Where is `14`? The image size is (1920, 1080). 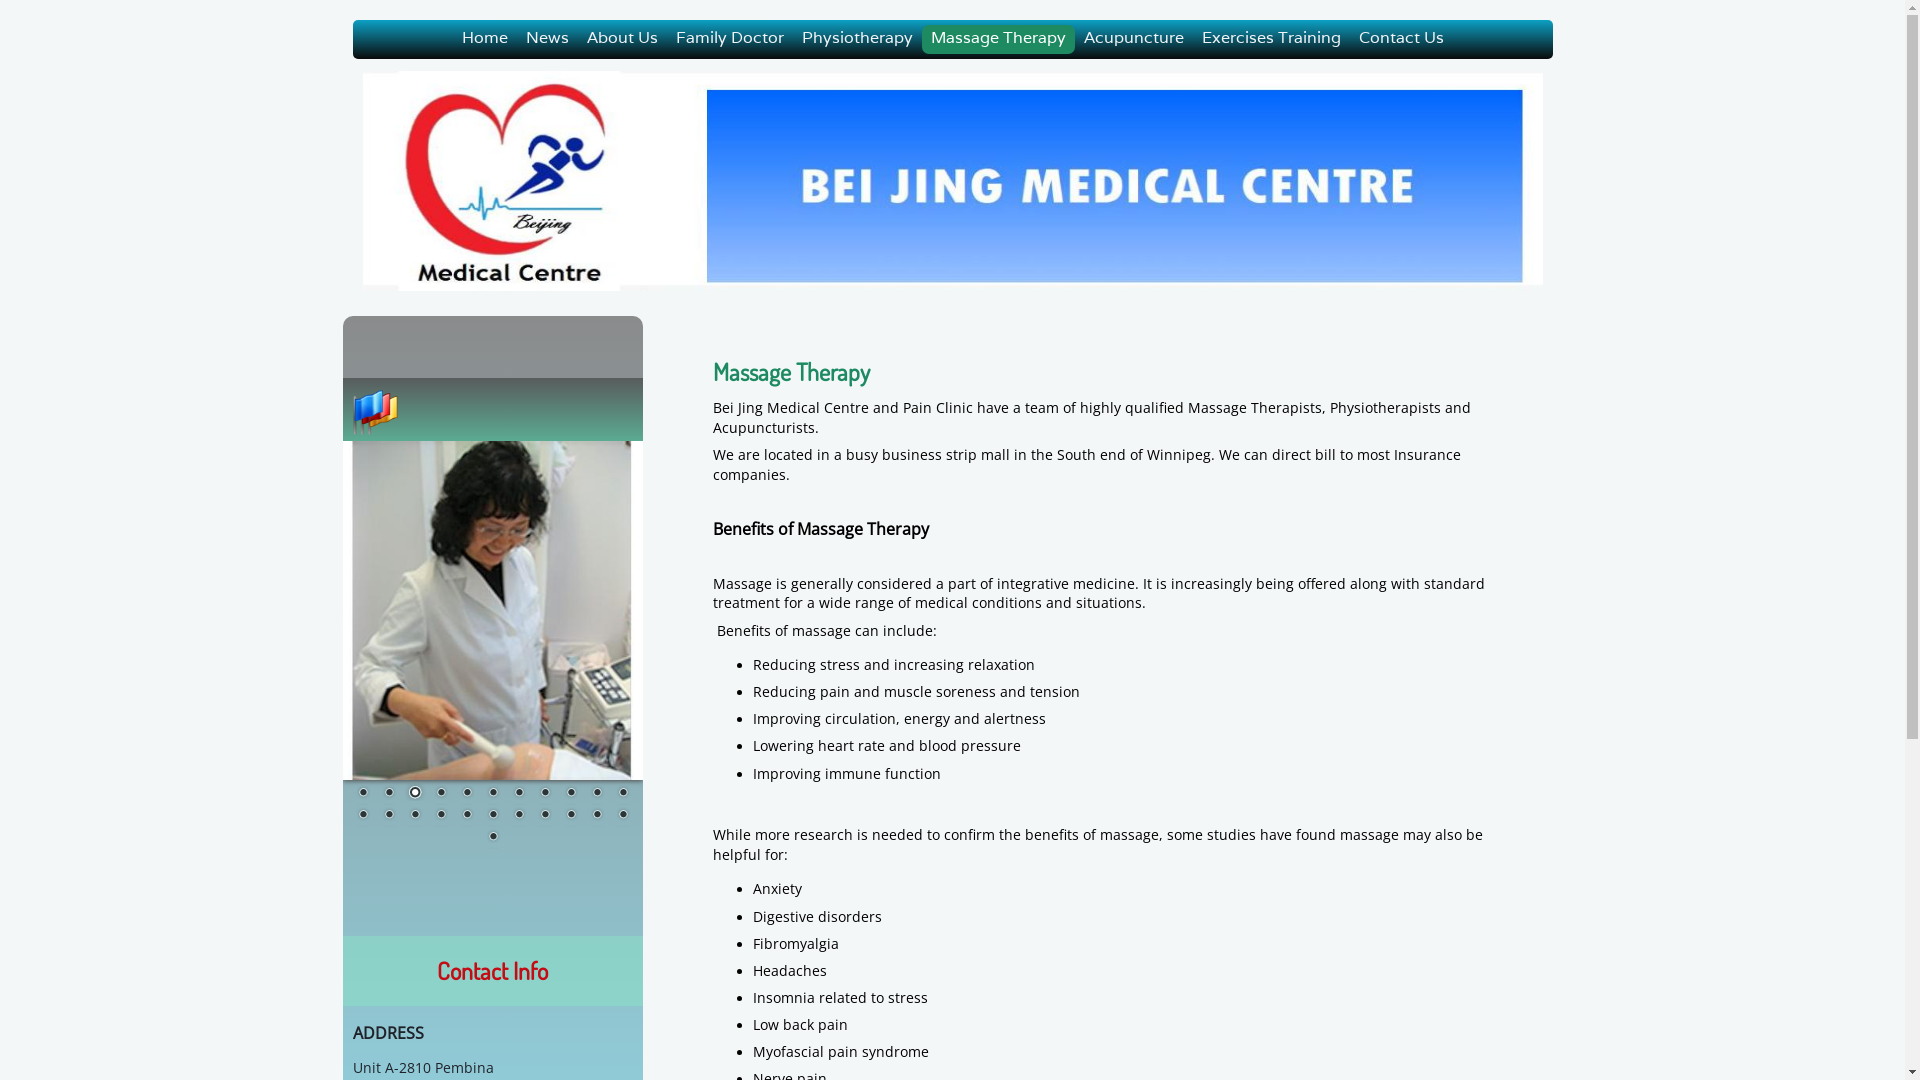 14 is located at coordinates (415, 816).